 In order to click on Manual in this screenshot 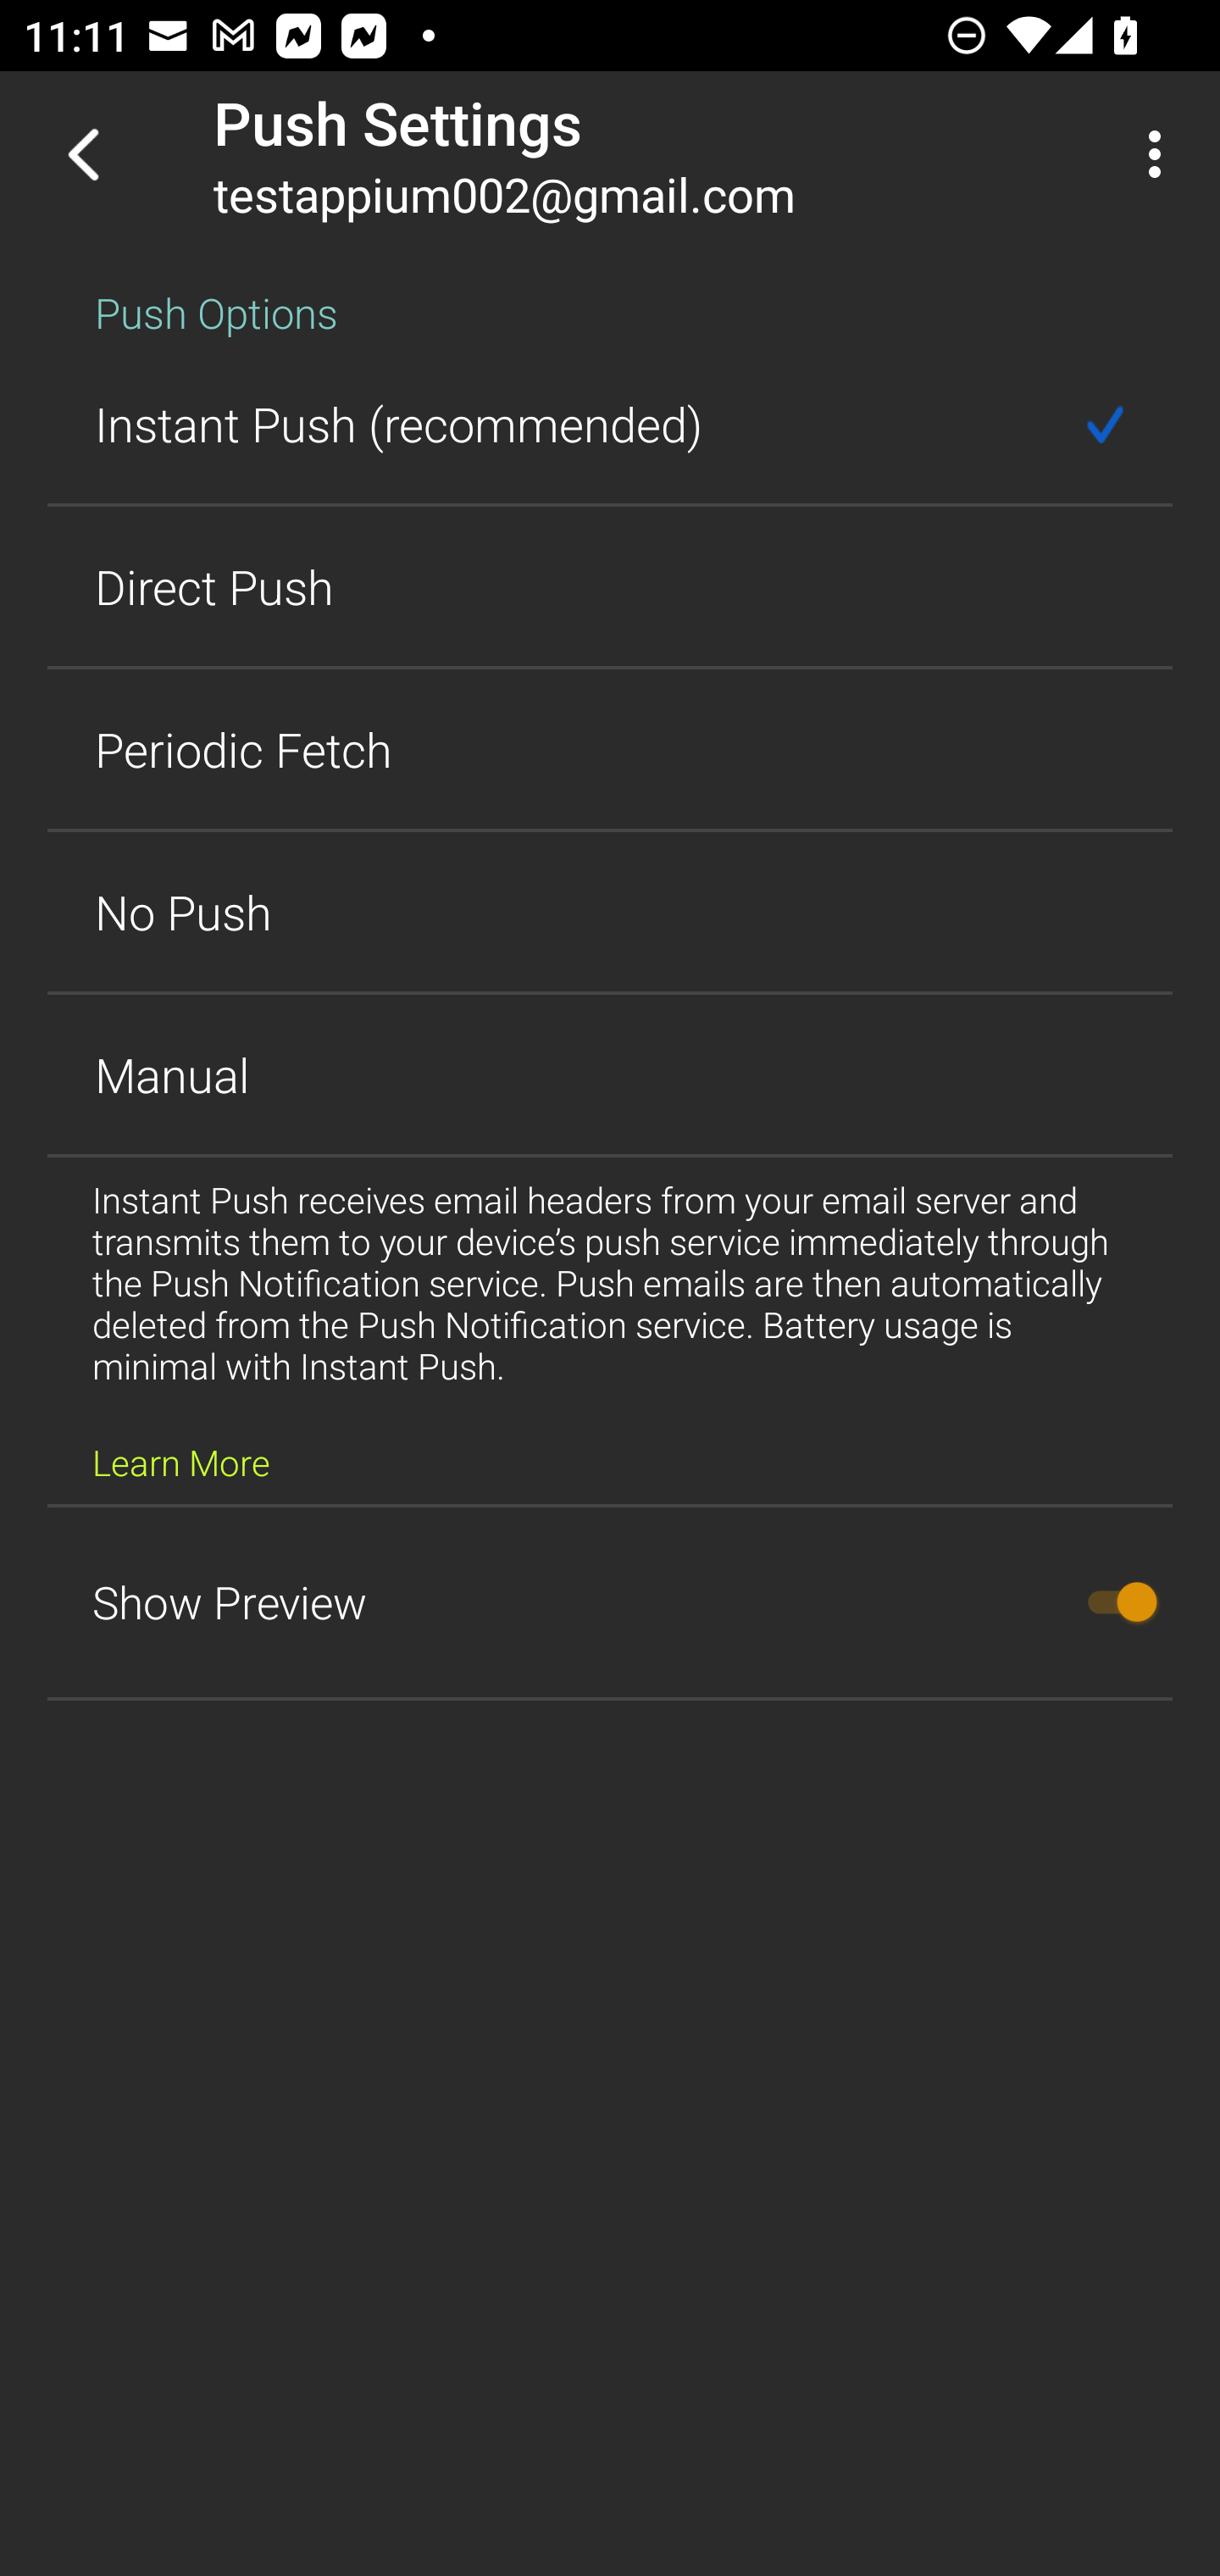, I will do `click(610, 1074)`.